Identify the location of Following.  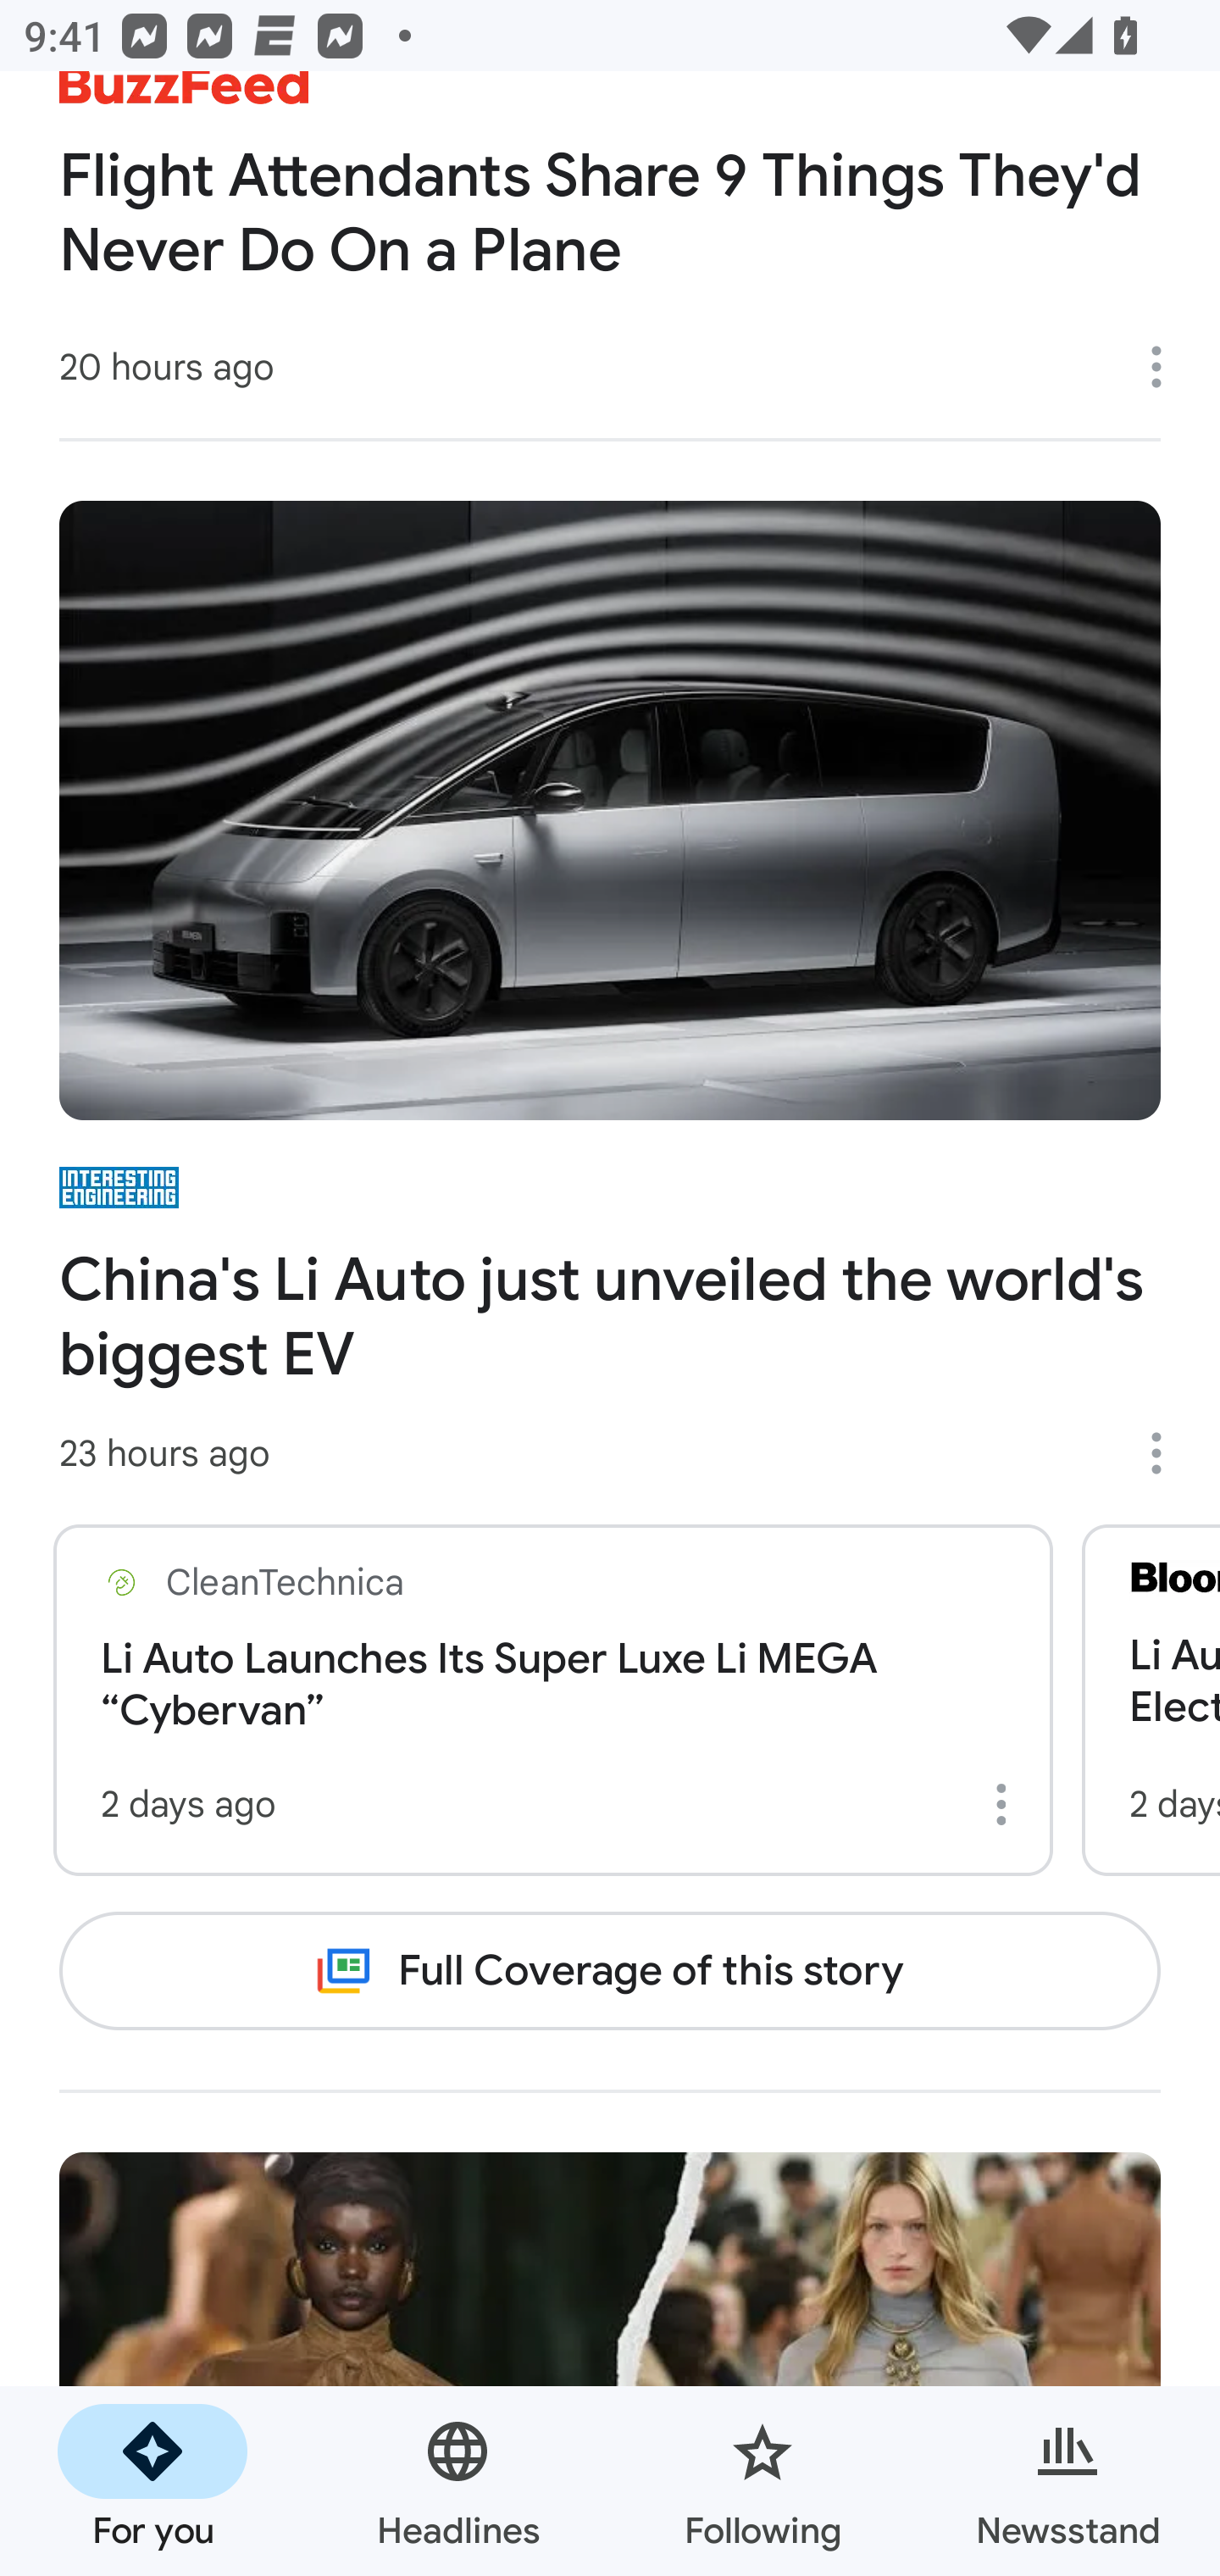
(762, 2481).